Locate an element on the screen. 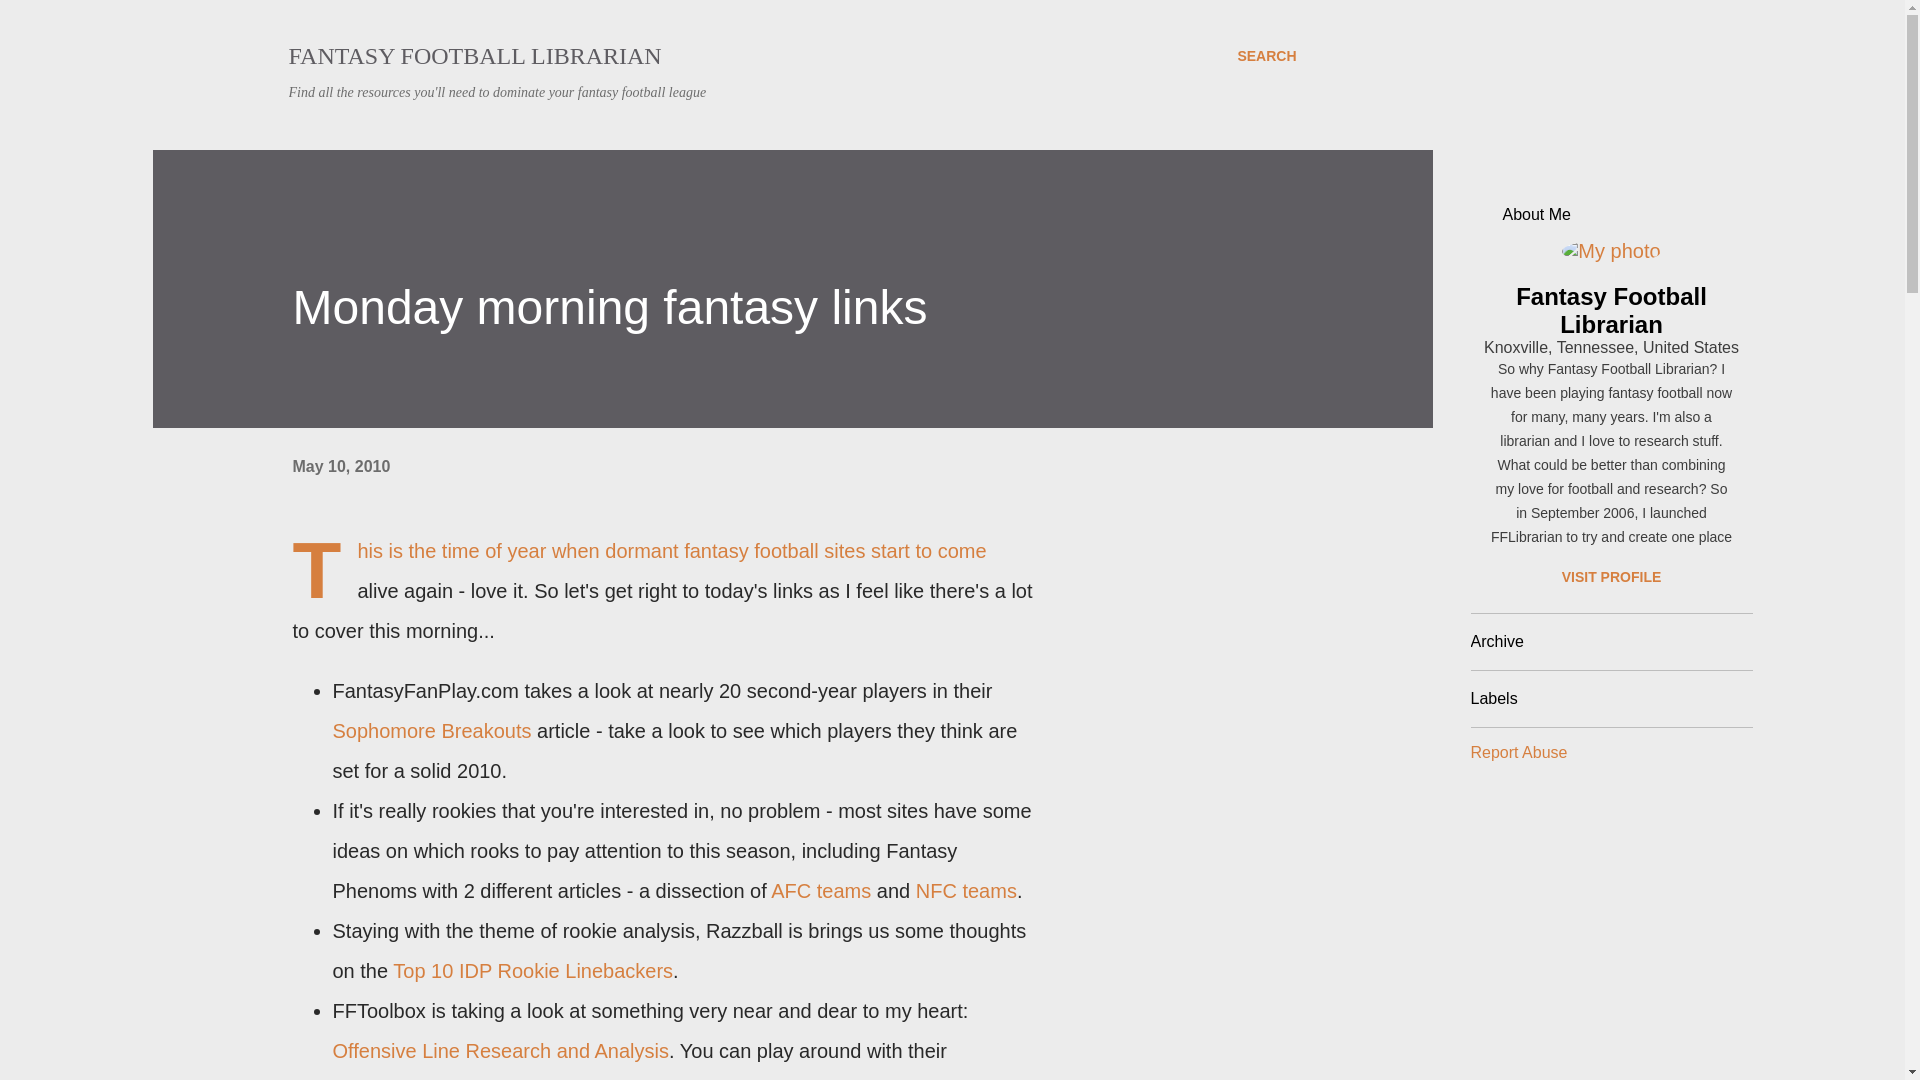  permanent link is located at coordinates (340, 466).